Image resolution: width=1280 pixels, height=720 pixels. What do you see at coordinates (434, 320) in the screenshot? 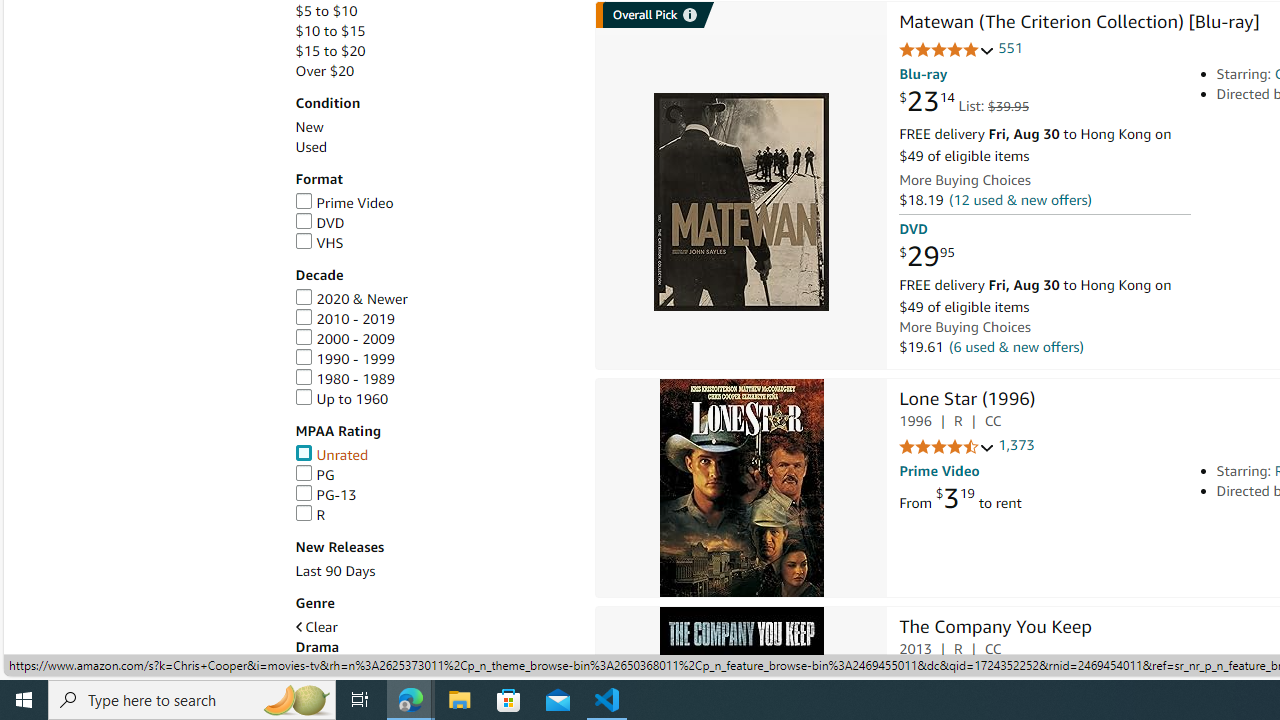
I see `2010 - 2019` at bounding box center [434, 320].